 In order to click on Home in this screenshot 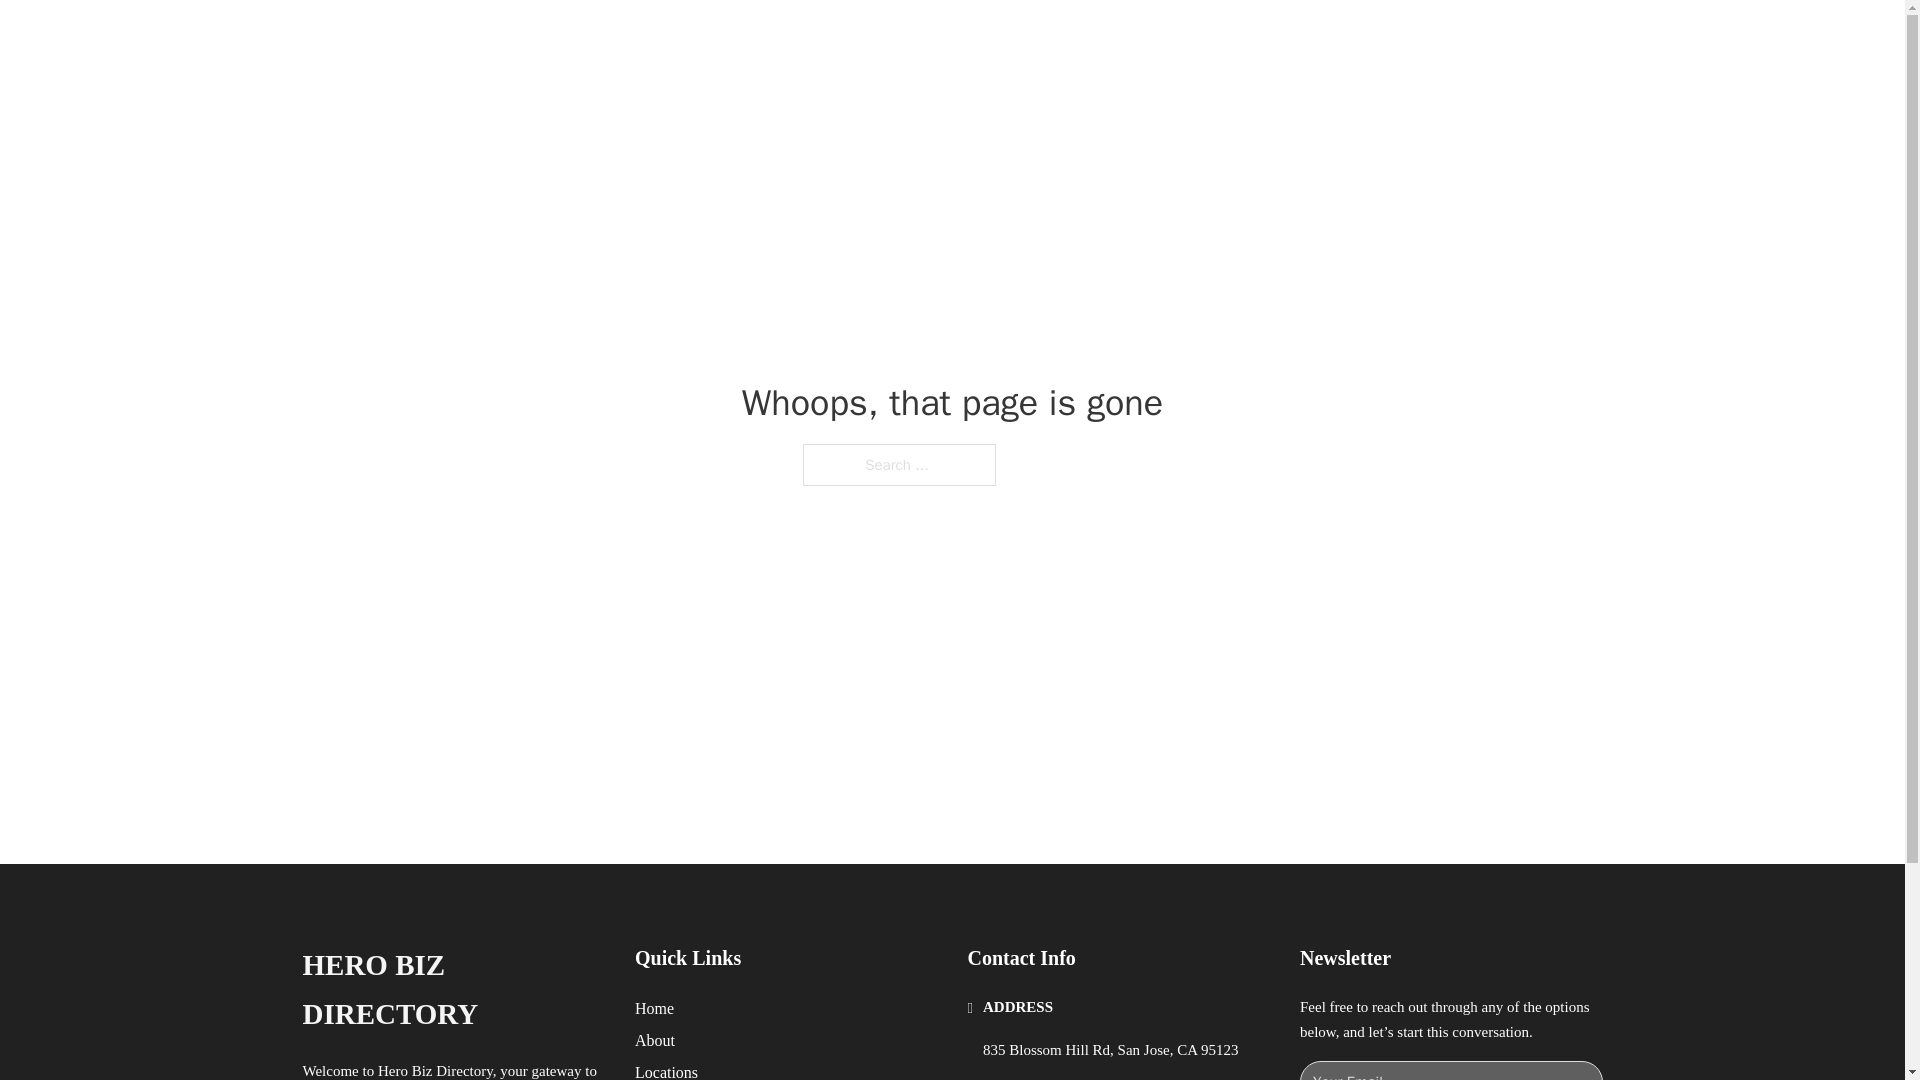, I will do `click(654, 1008)`.